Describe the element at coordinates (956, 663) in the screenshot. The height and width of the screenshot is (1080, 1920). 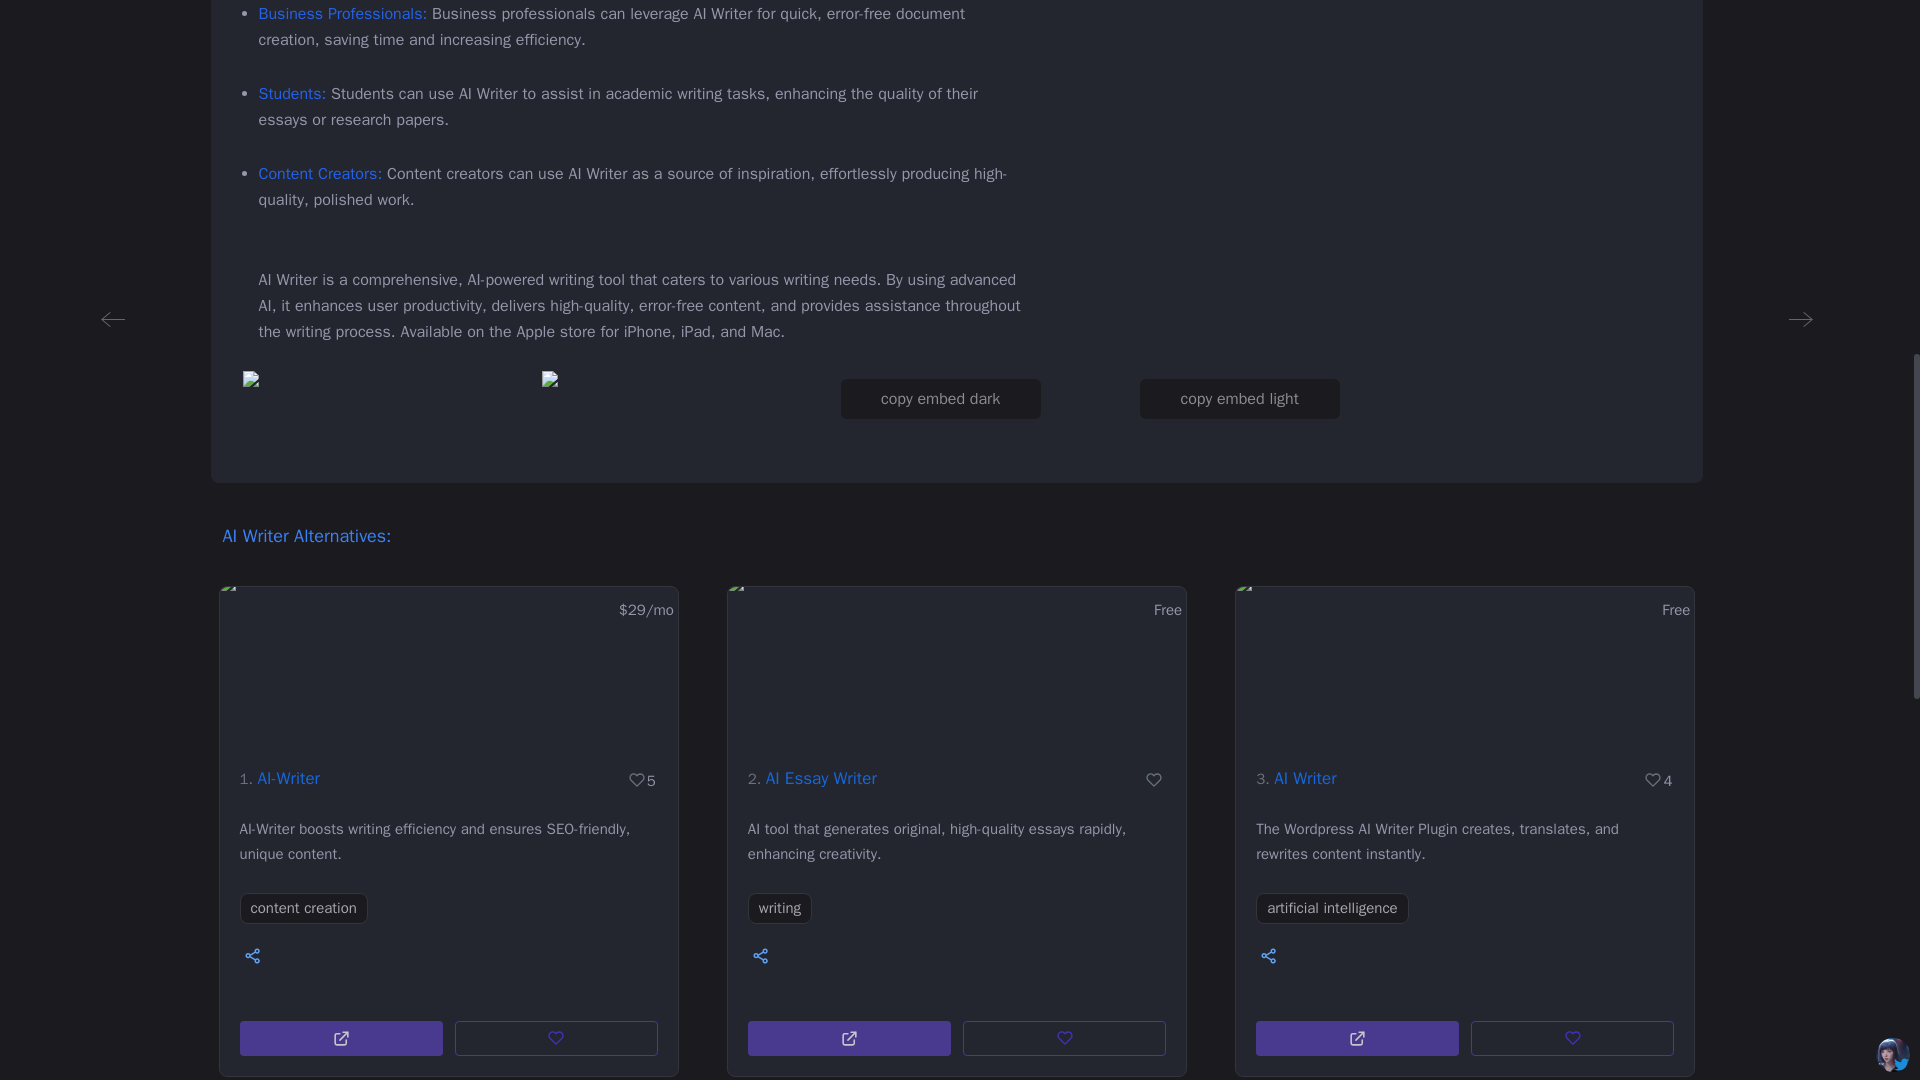
I see `Free` at that location.